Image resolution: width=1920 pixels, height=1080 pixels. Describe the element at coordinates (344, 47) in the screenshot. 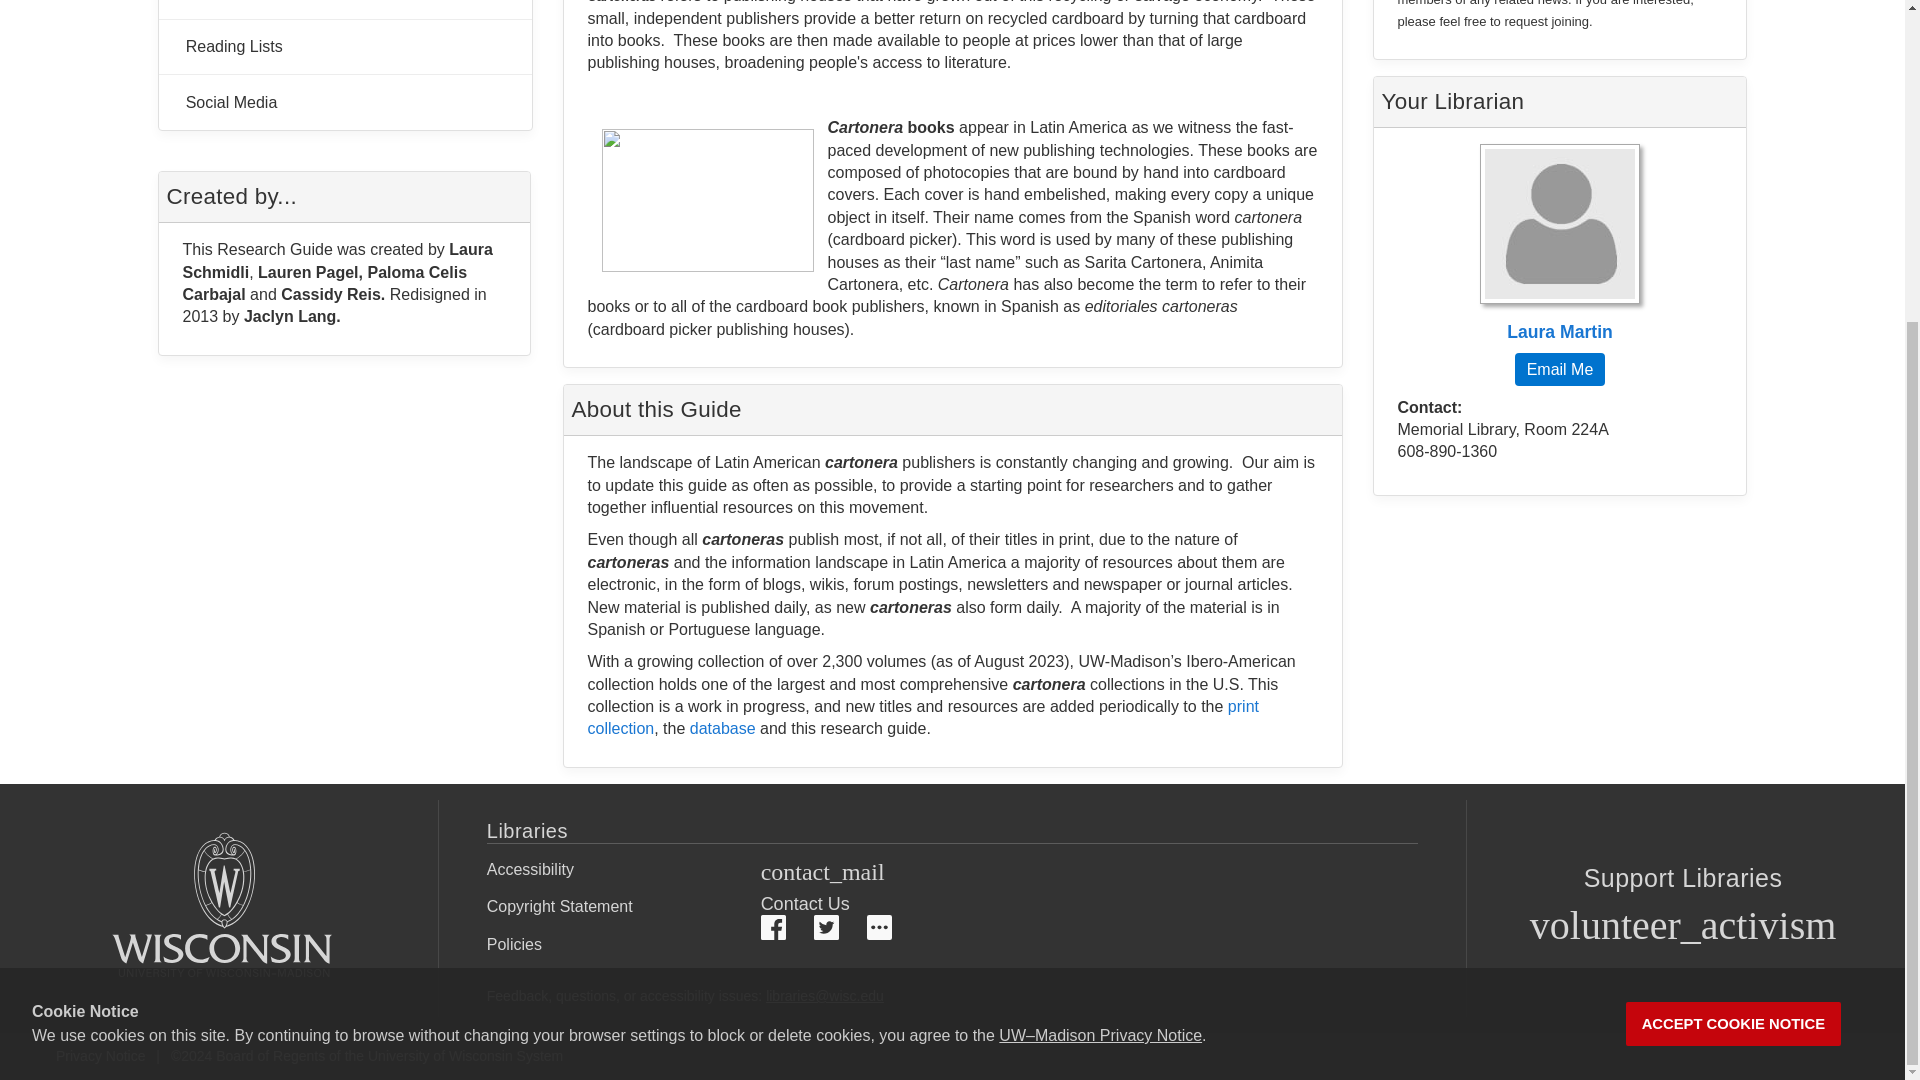

I see `Reading Lists` at that location.